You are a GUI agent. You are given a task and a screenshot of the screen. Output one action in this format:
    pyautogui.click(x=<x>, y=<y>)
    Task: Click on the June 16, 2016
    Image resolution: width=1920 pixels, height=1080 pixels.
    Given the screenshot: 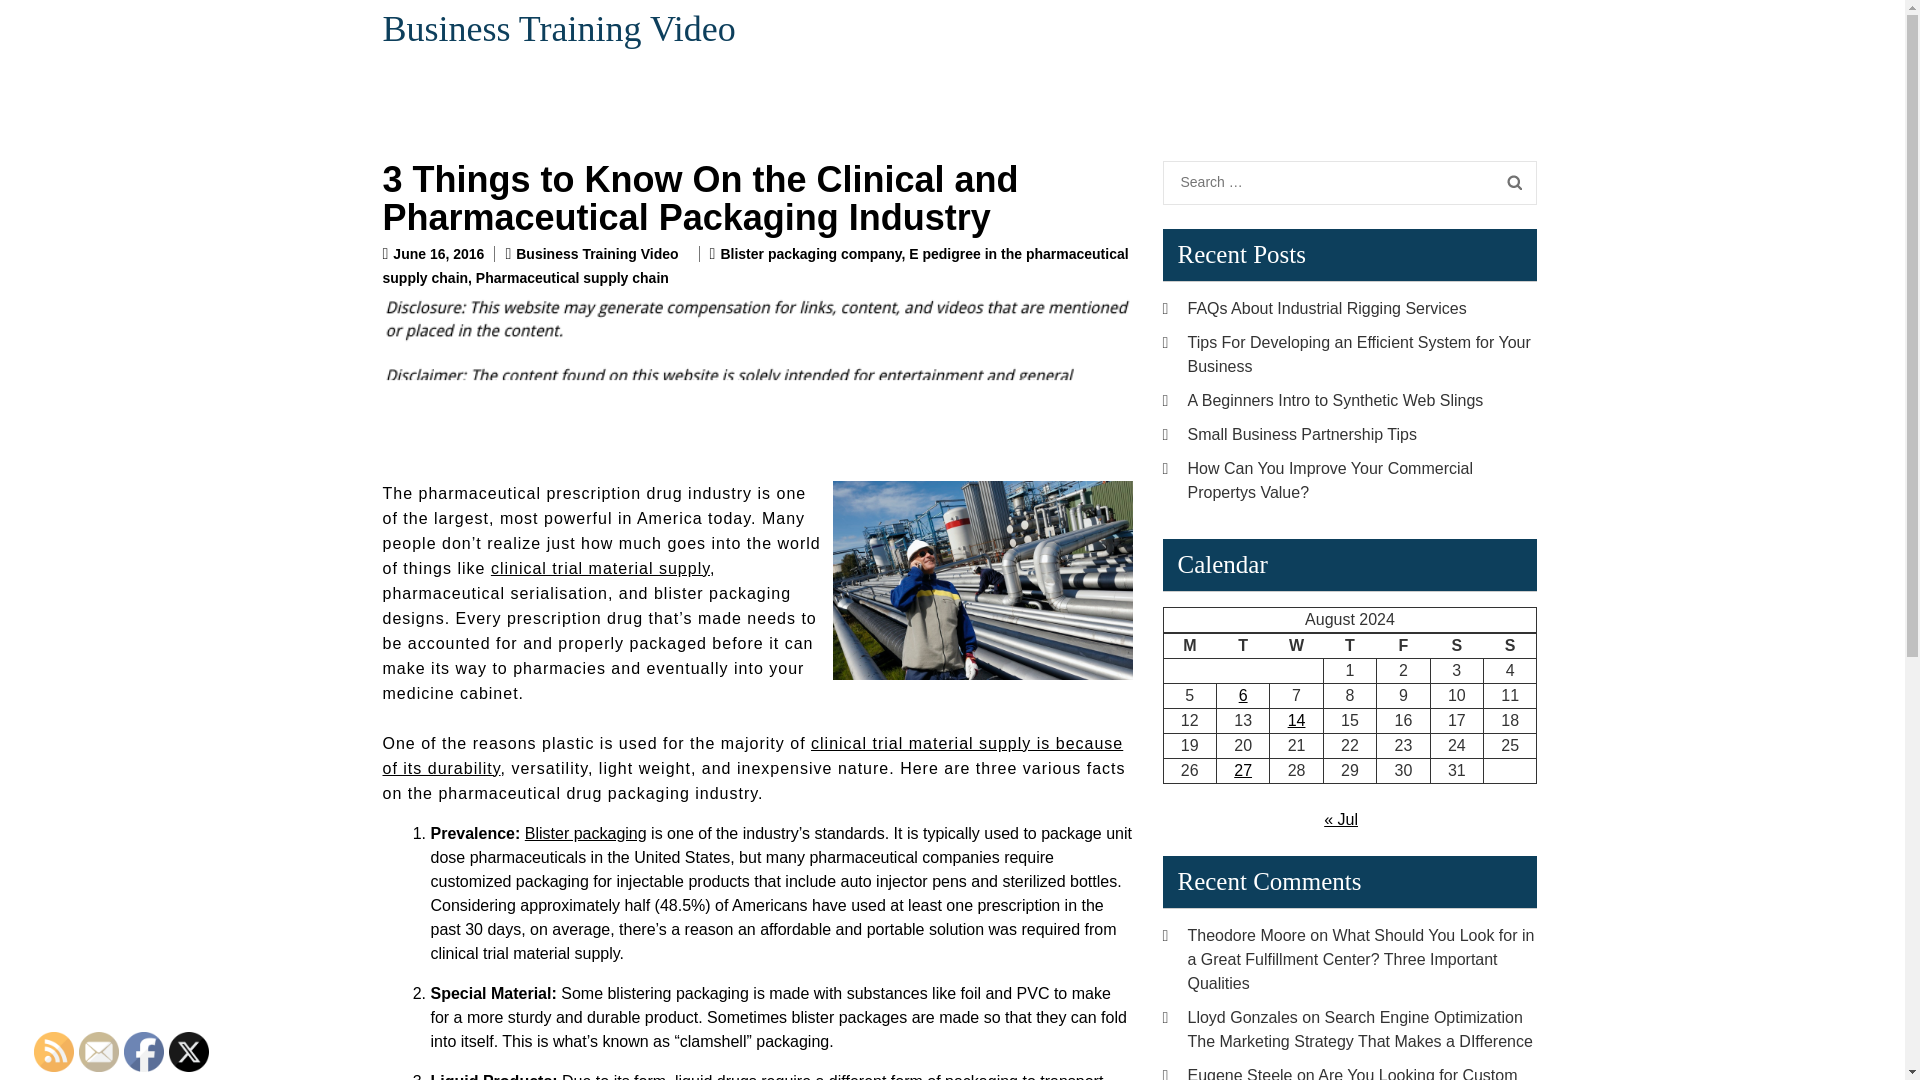 What is the action you would take?
    pyautogui.click(x=438, y=254)
    